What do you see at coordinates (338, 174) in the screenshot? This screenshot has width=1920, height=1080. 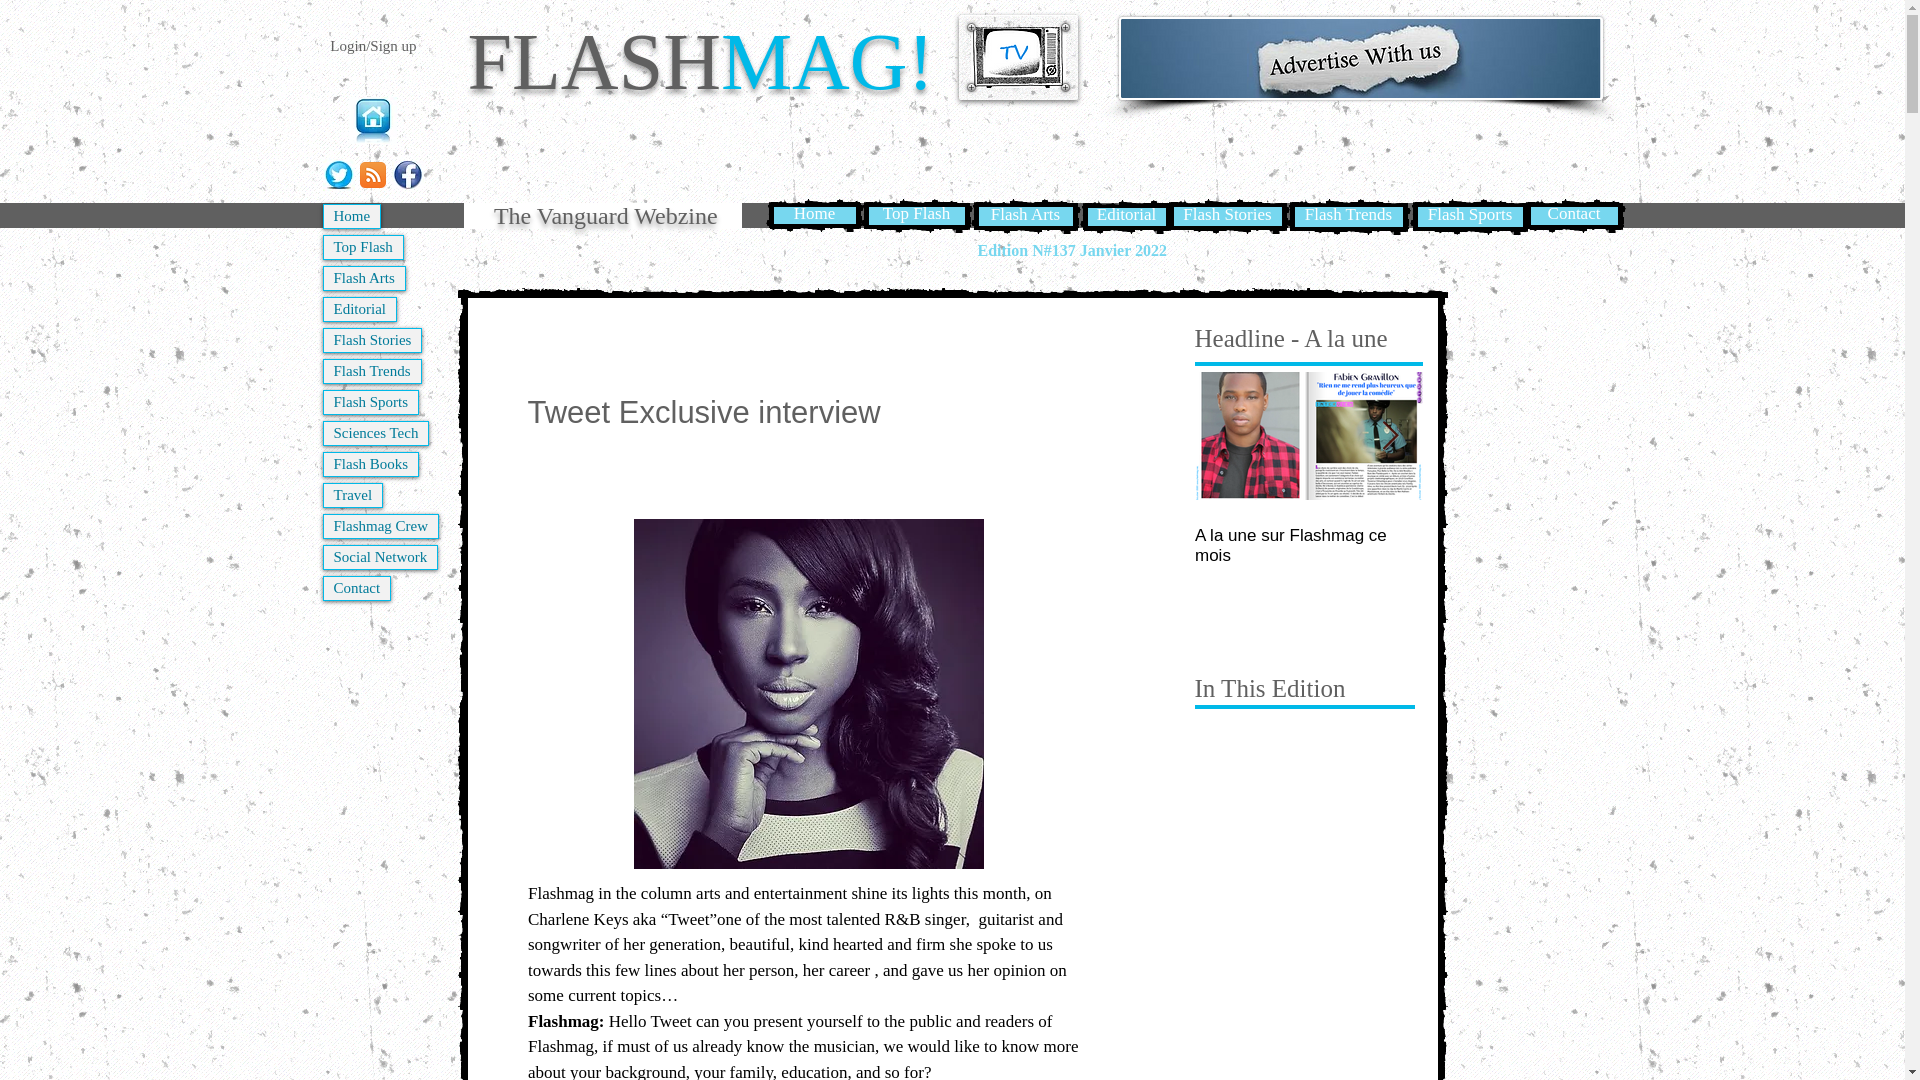 I see `twitter-social-network.jpg` at bounding box center [338, 174].